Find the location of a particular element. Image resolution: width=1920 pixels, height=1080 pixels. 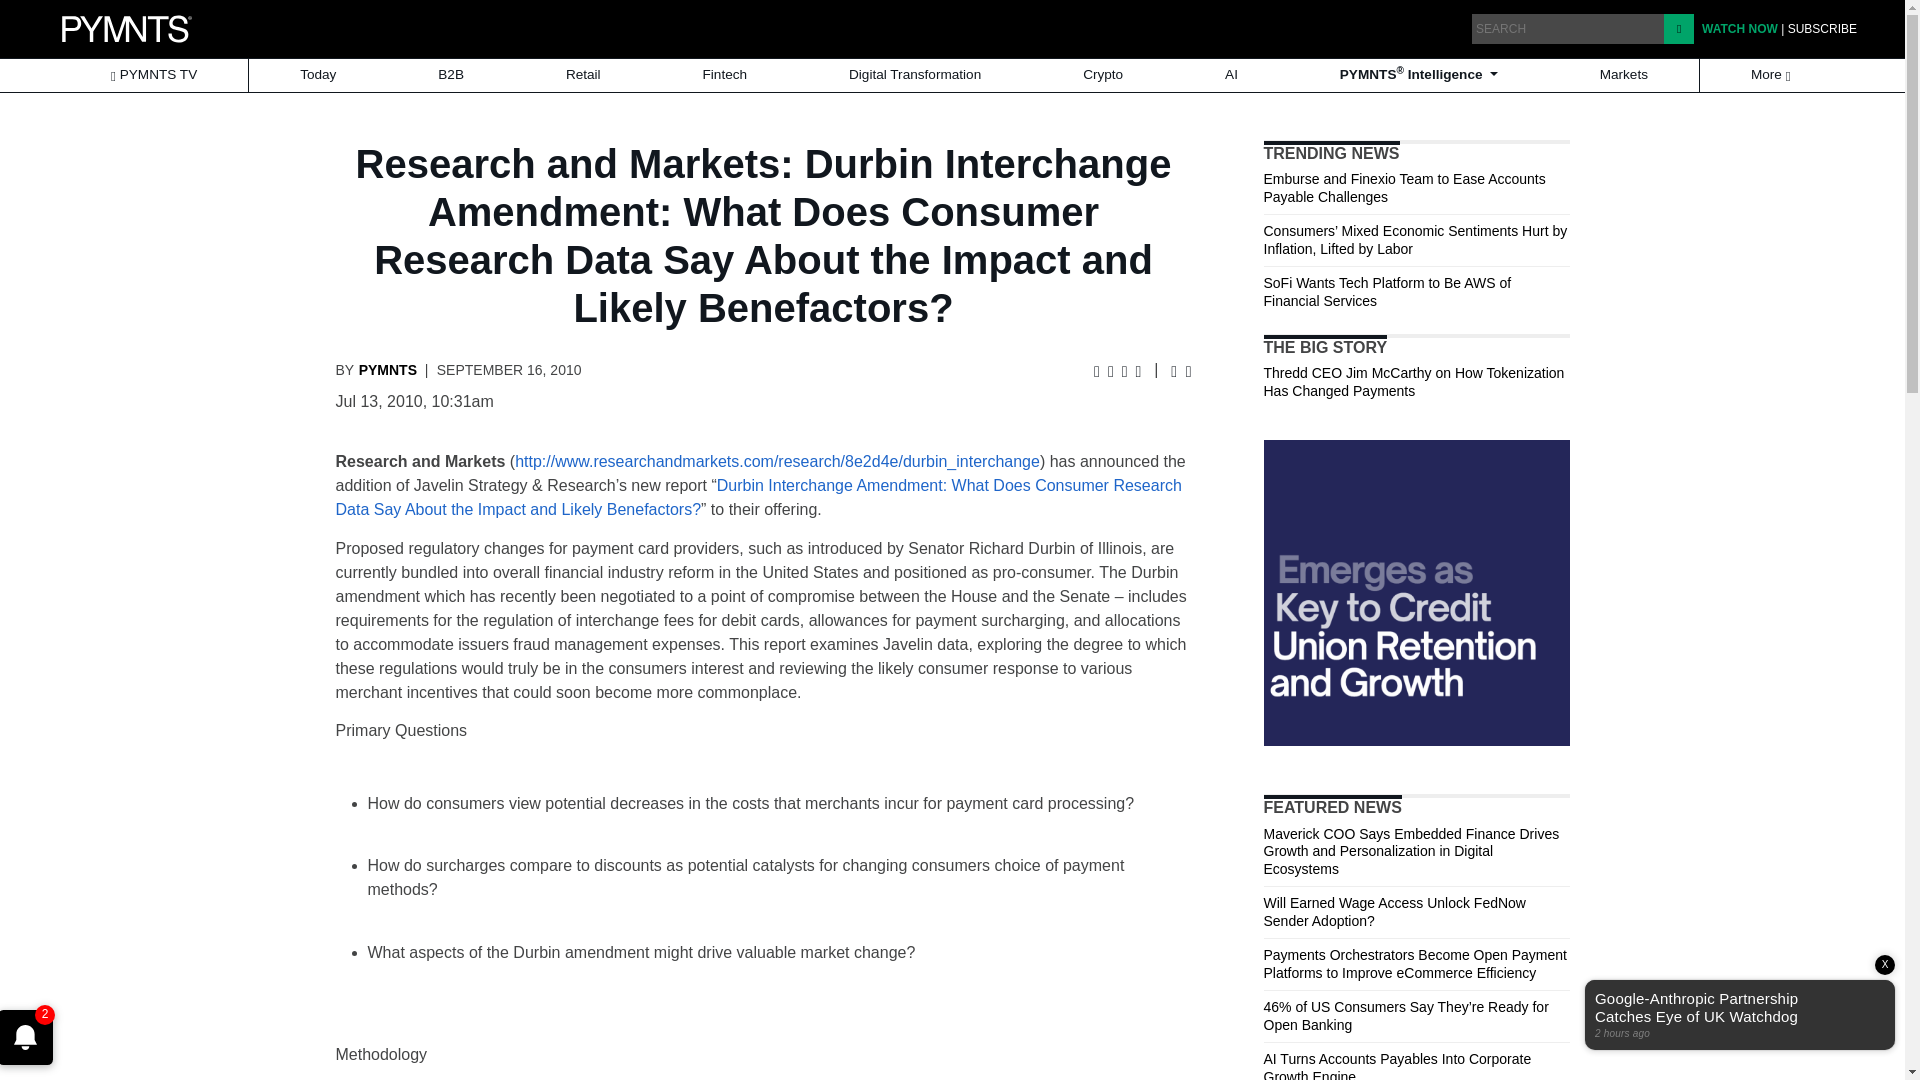

WATCH NOW is located at coordinates (1739, 28).